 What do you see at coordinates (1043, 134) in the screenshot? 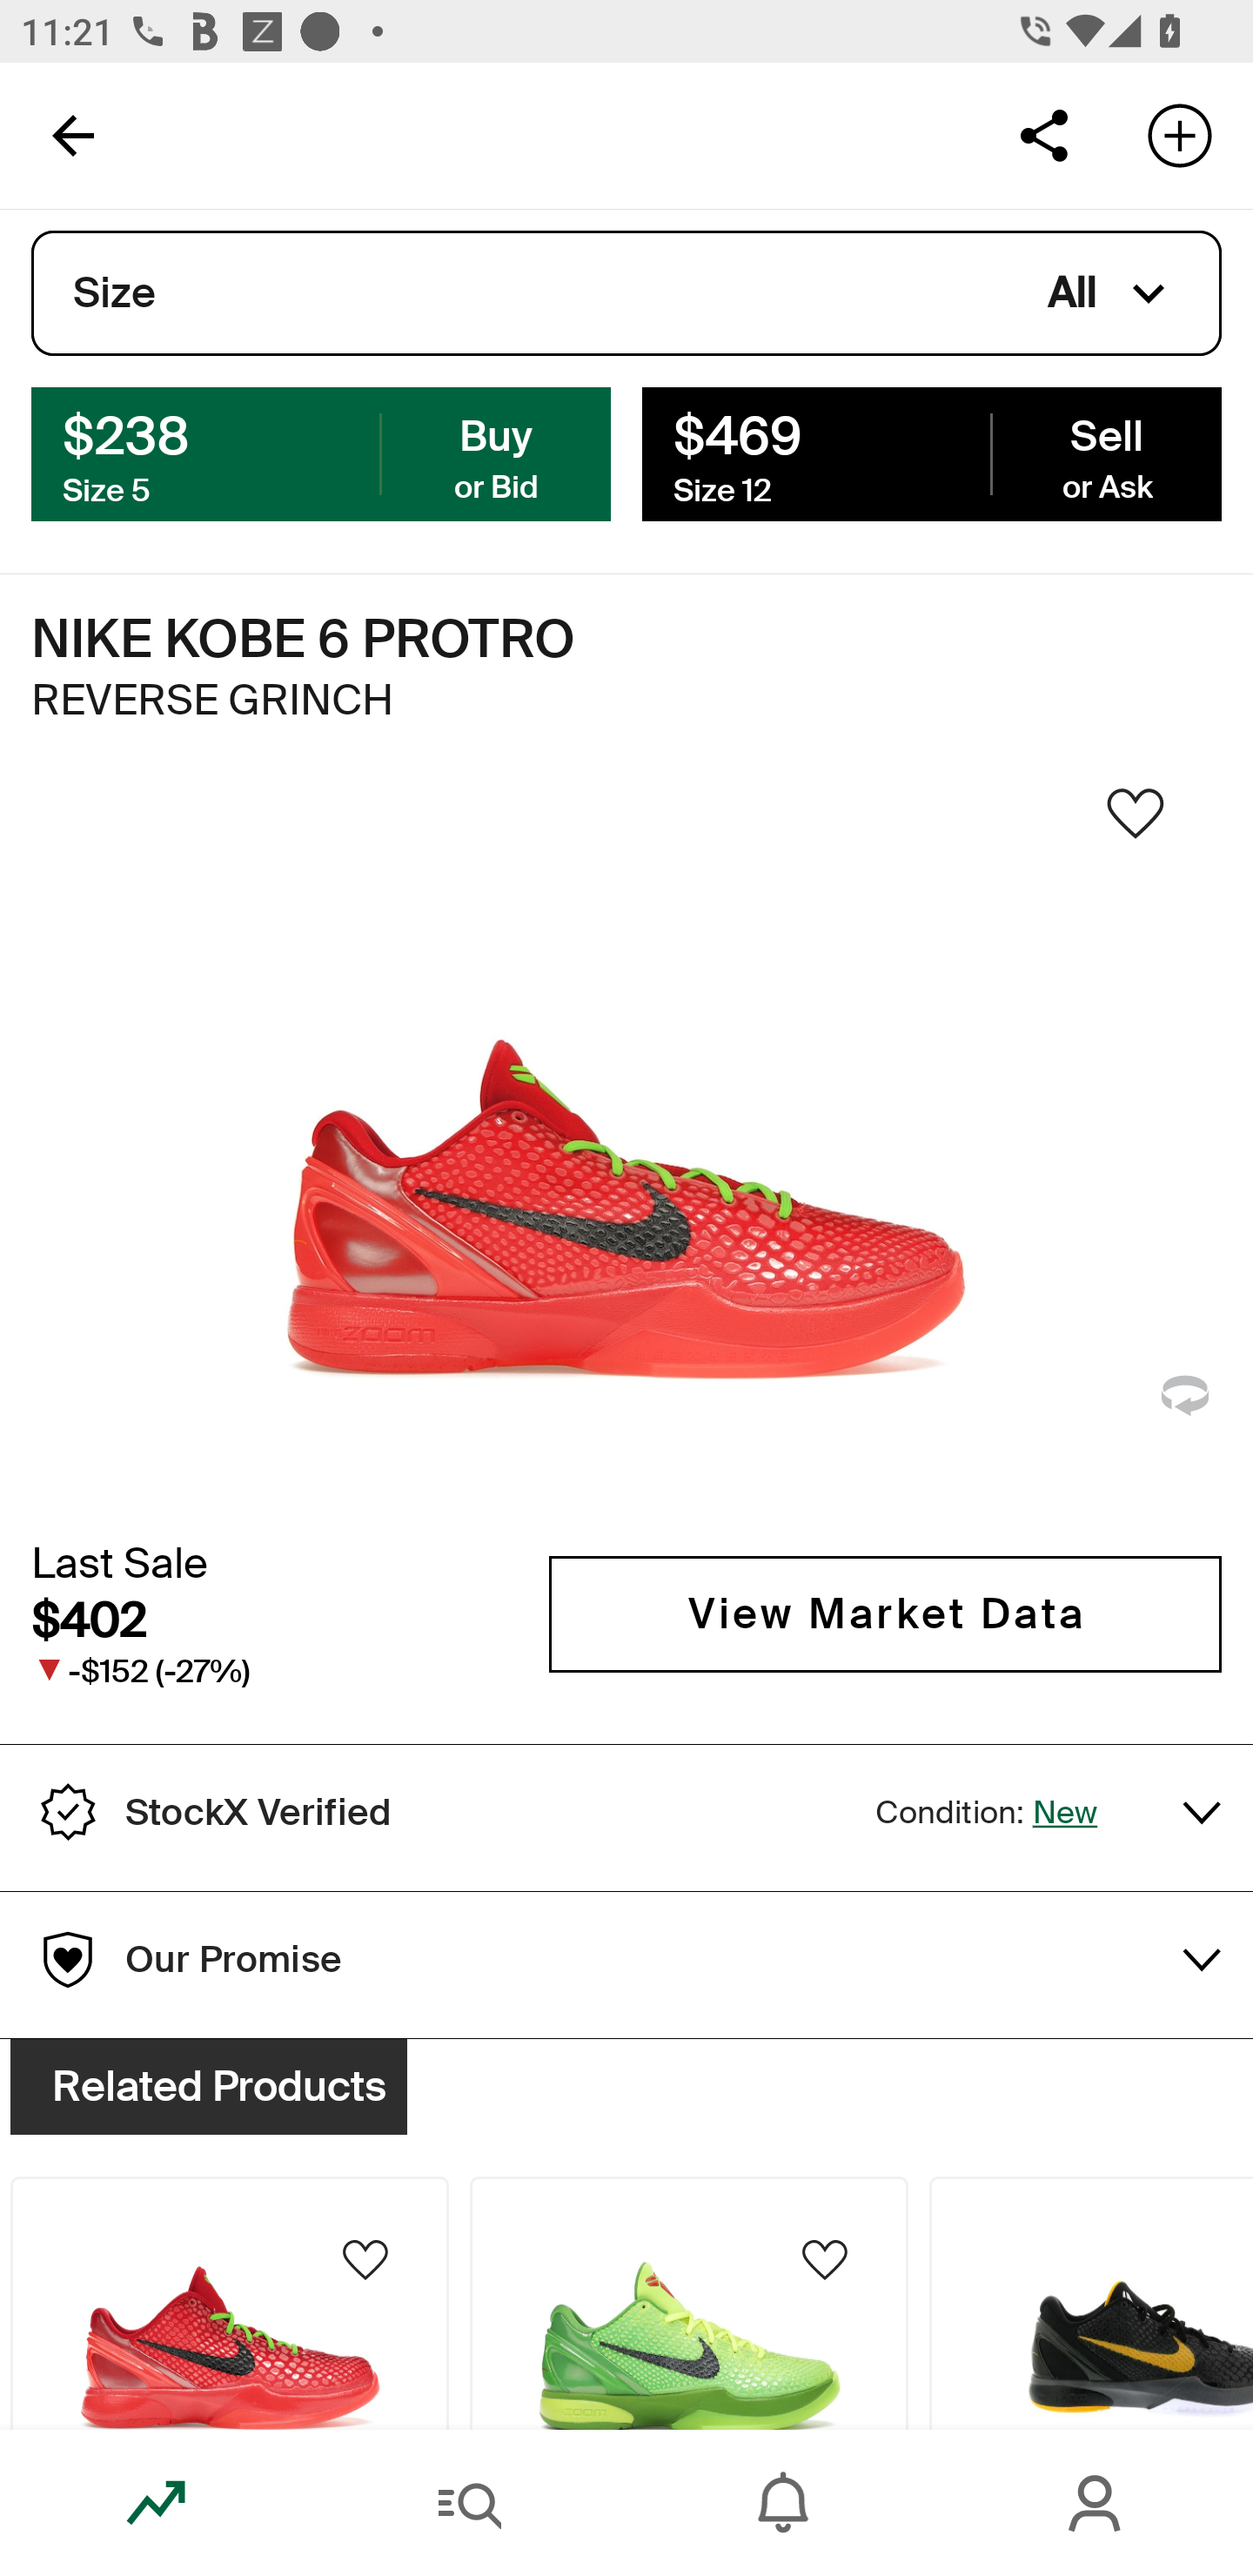
I see `Share` at bounding box center [1043, 134].